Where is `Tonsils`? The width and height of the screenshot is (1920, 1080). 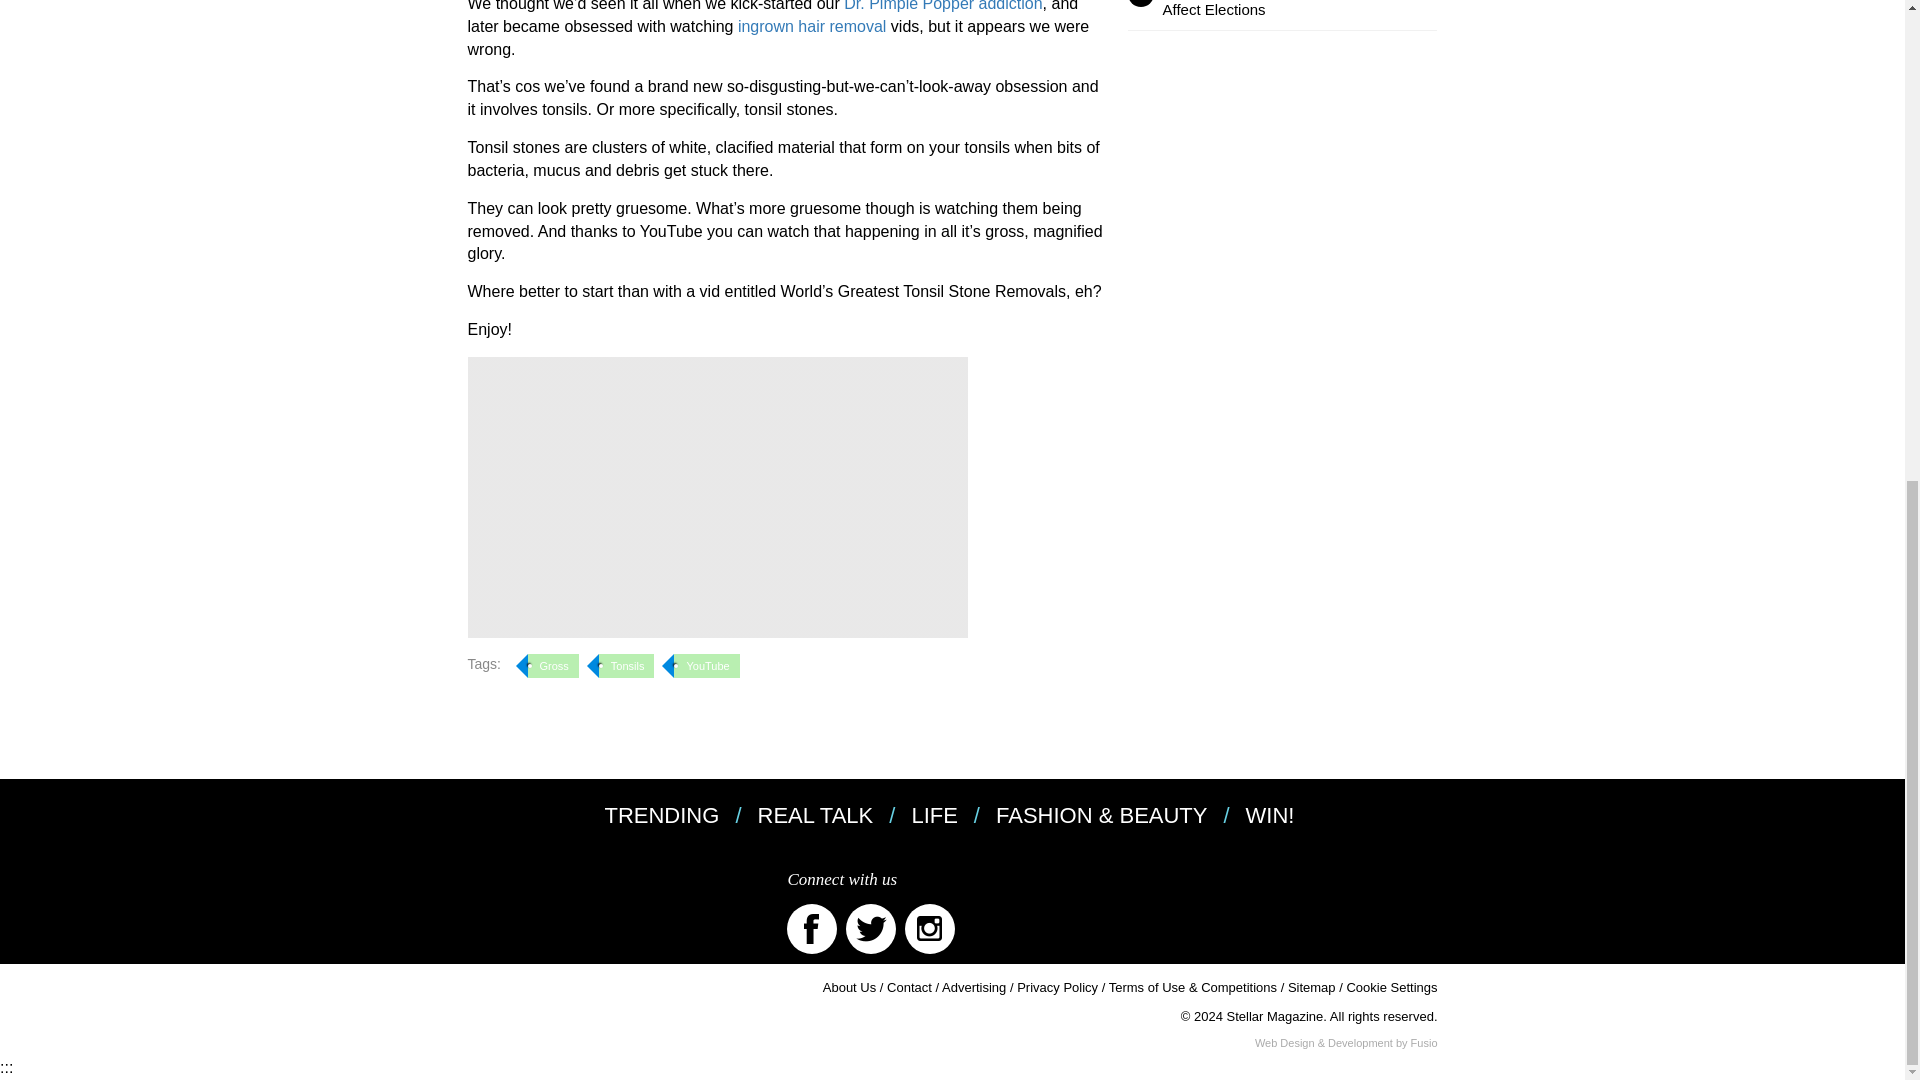
Tonsils is located at coordinates (626, 666).